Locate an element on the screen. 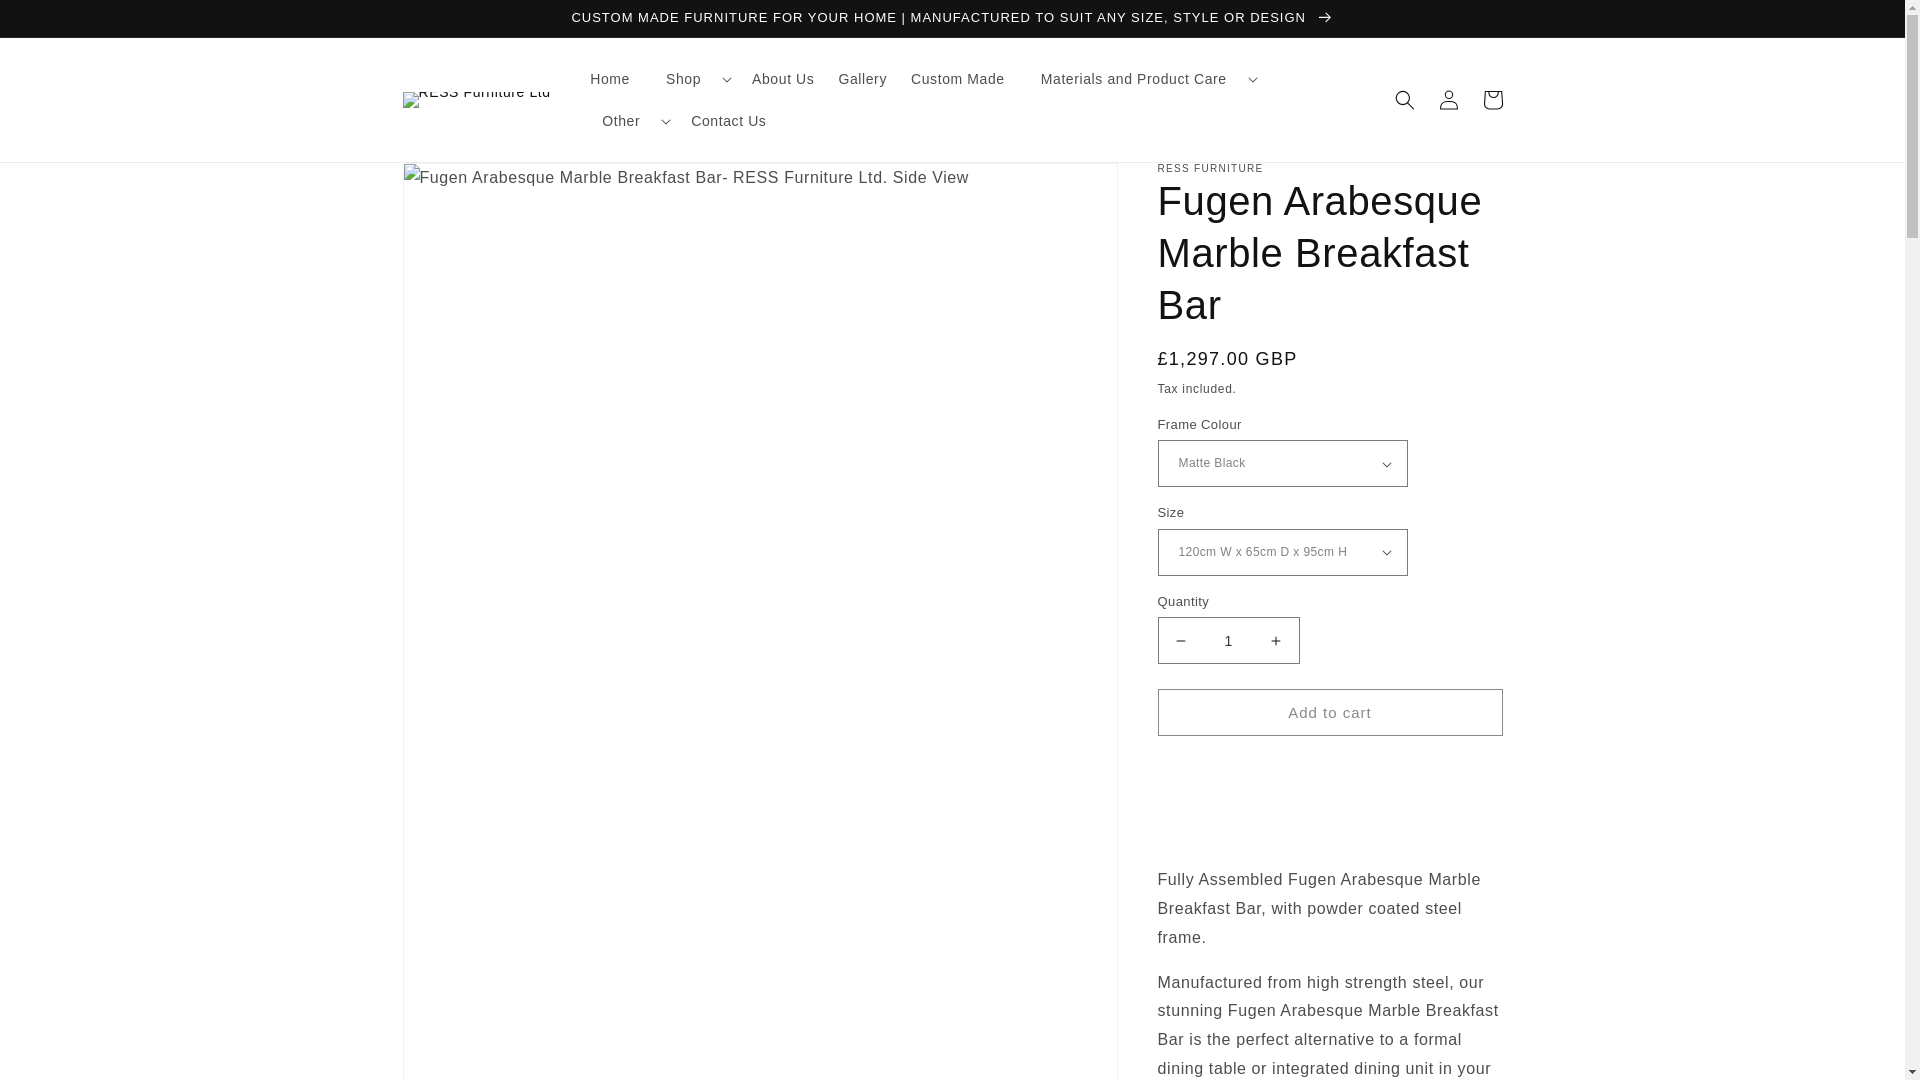 This screenshot has width=1920, height=1080. Shop is located at coordinates (683, 79).